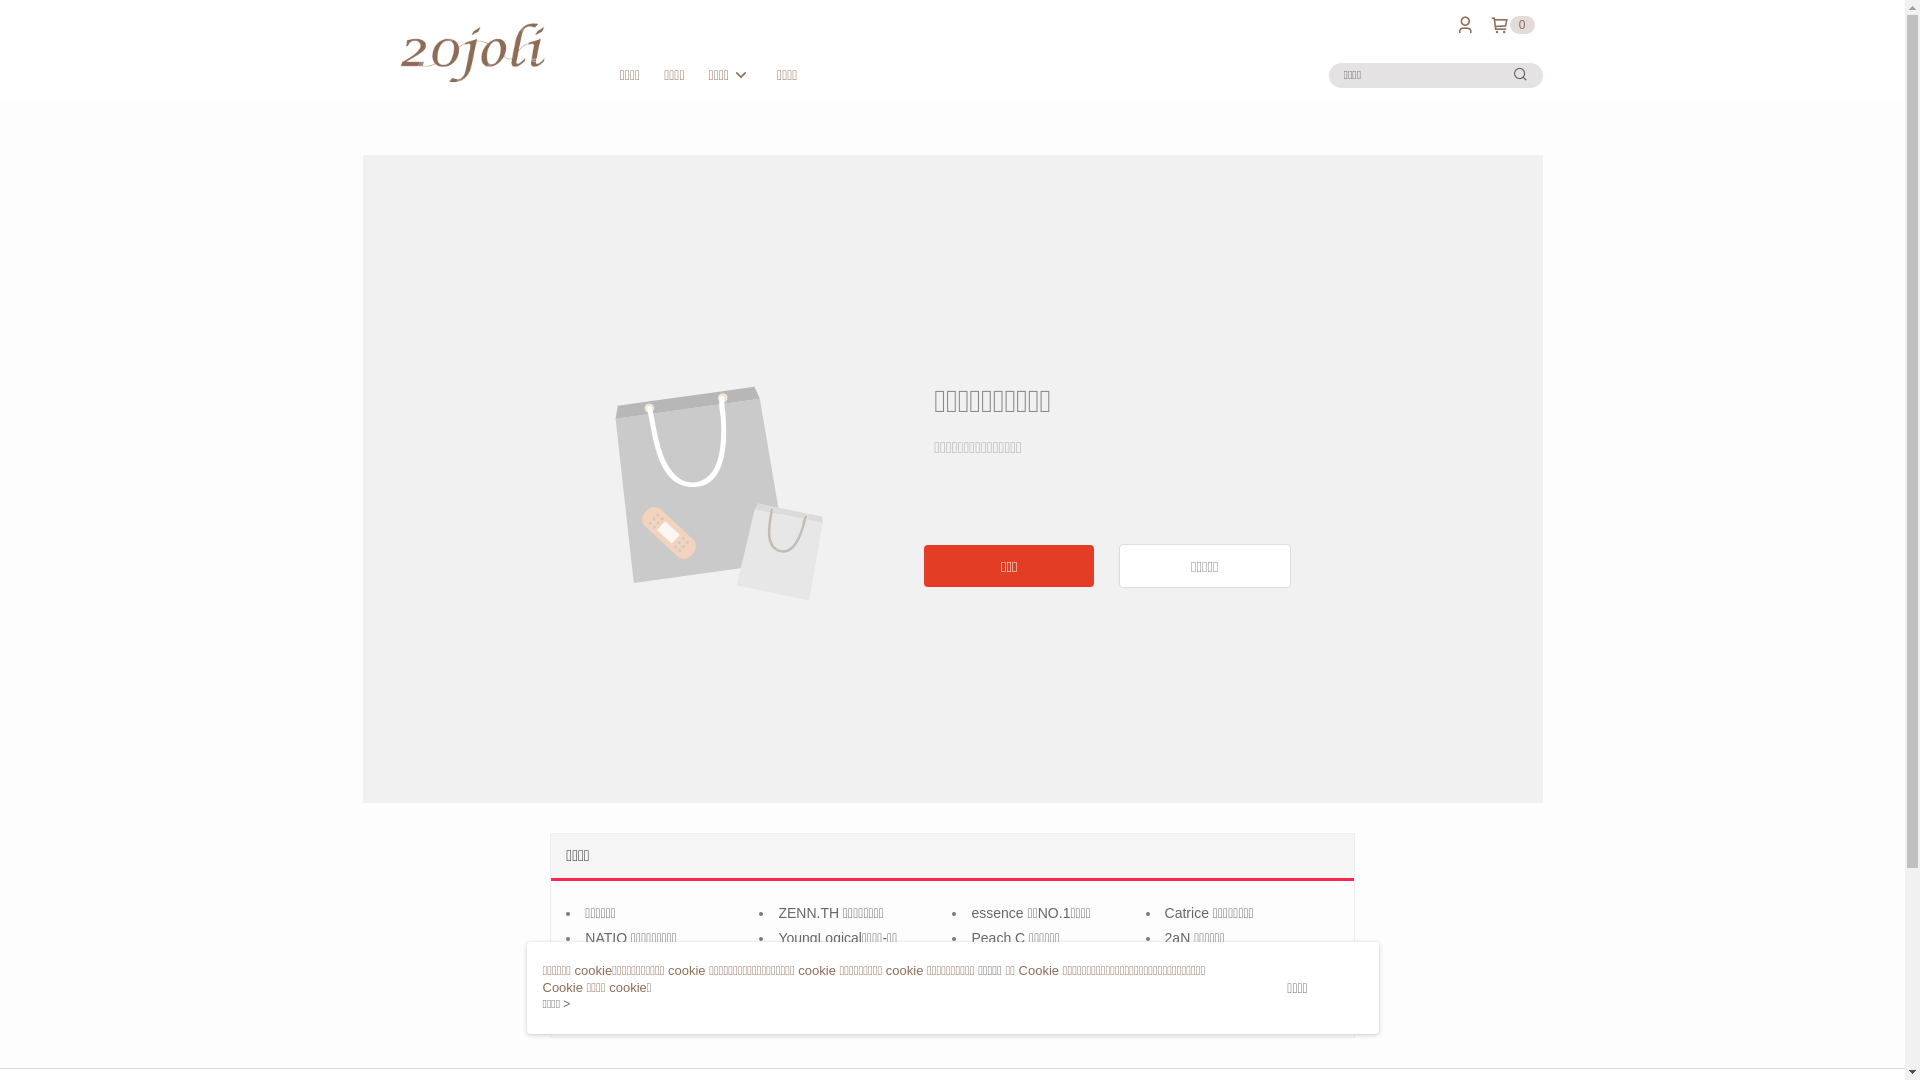 This screenshot has height=1080, width=1920. Describe the element at coordinates (1512, 25) in the screenshot. I see `0` at that location.